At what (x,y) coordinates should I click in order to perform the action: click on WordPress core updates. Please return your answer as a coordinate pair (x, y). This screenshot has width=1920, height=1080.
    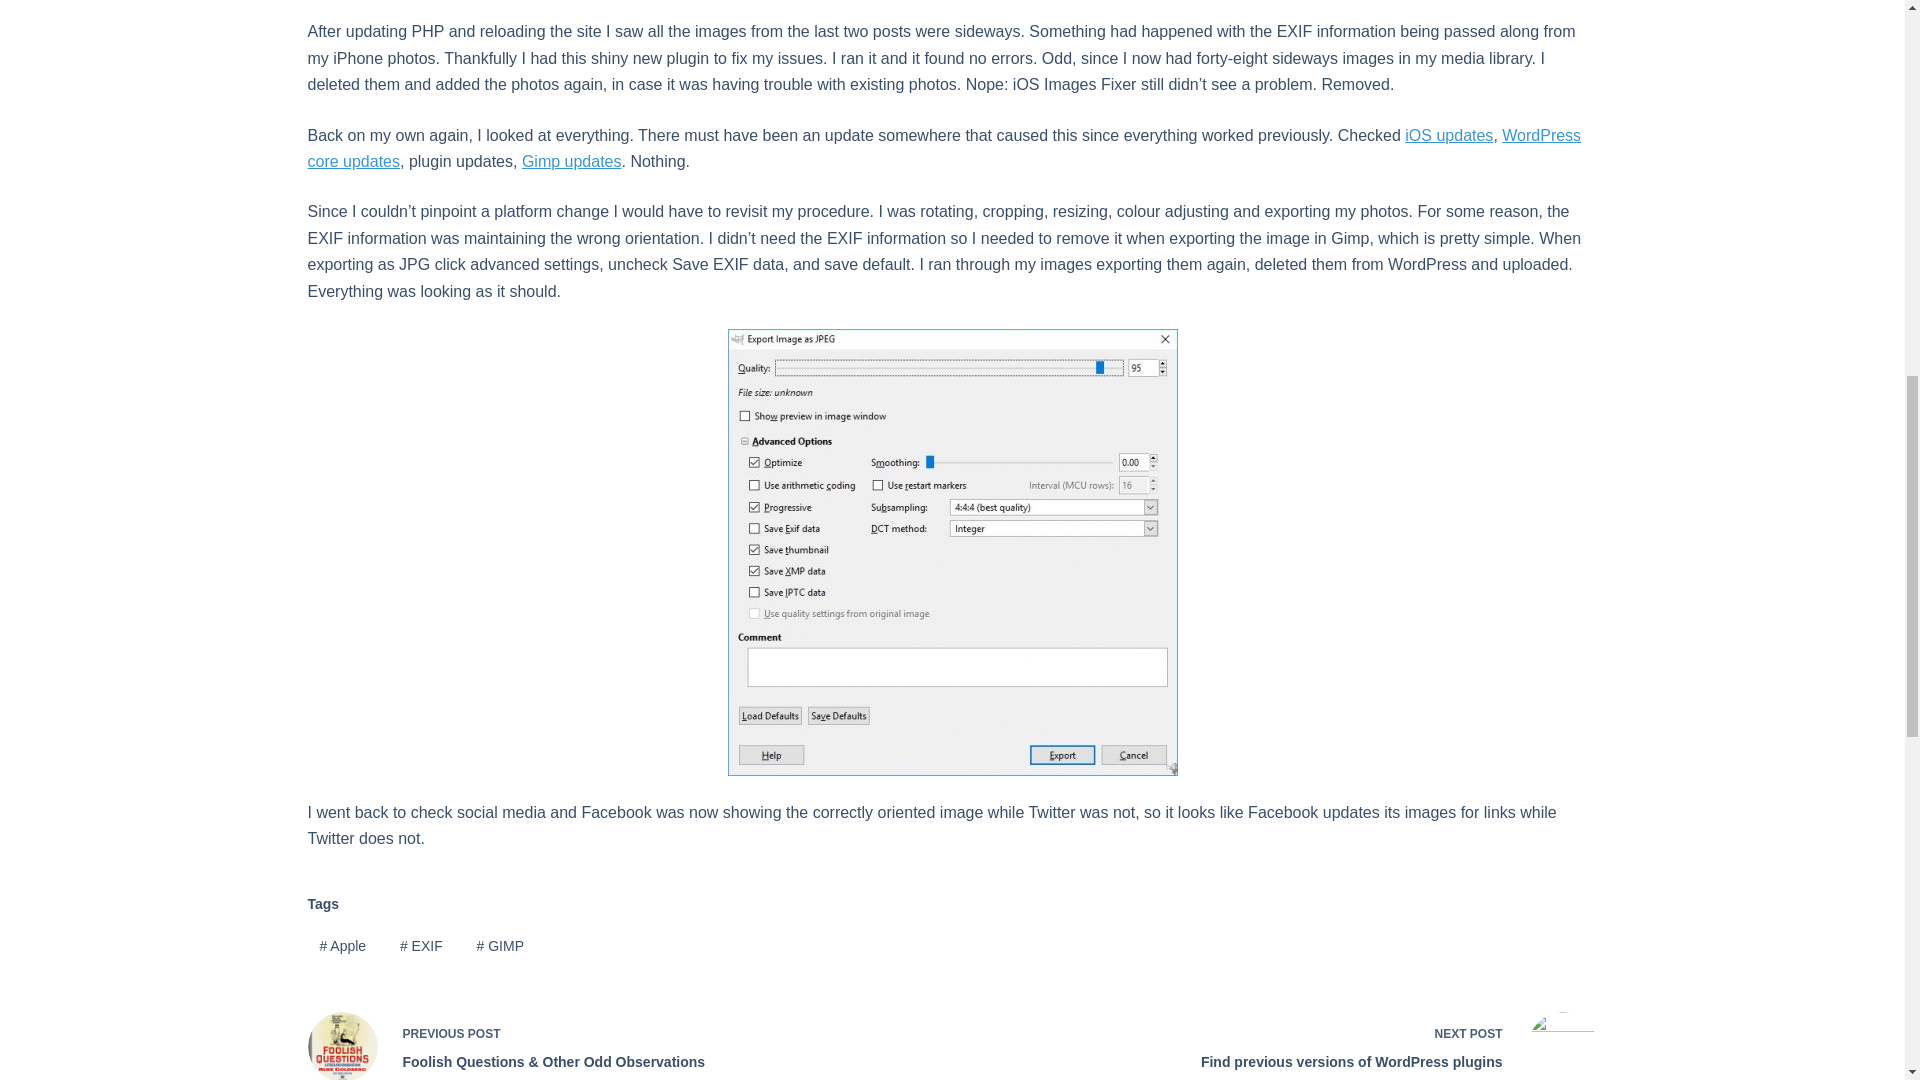
    Looking at the image, I should click on (944, 148).